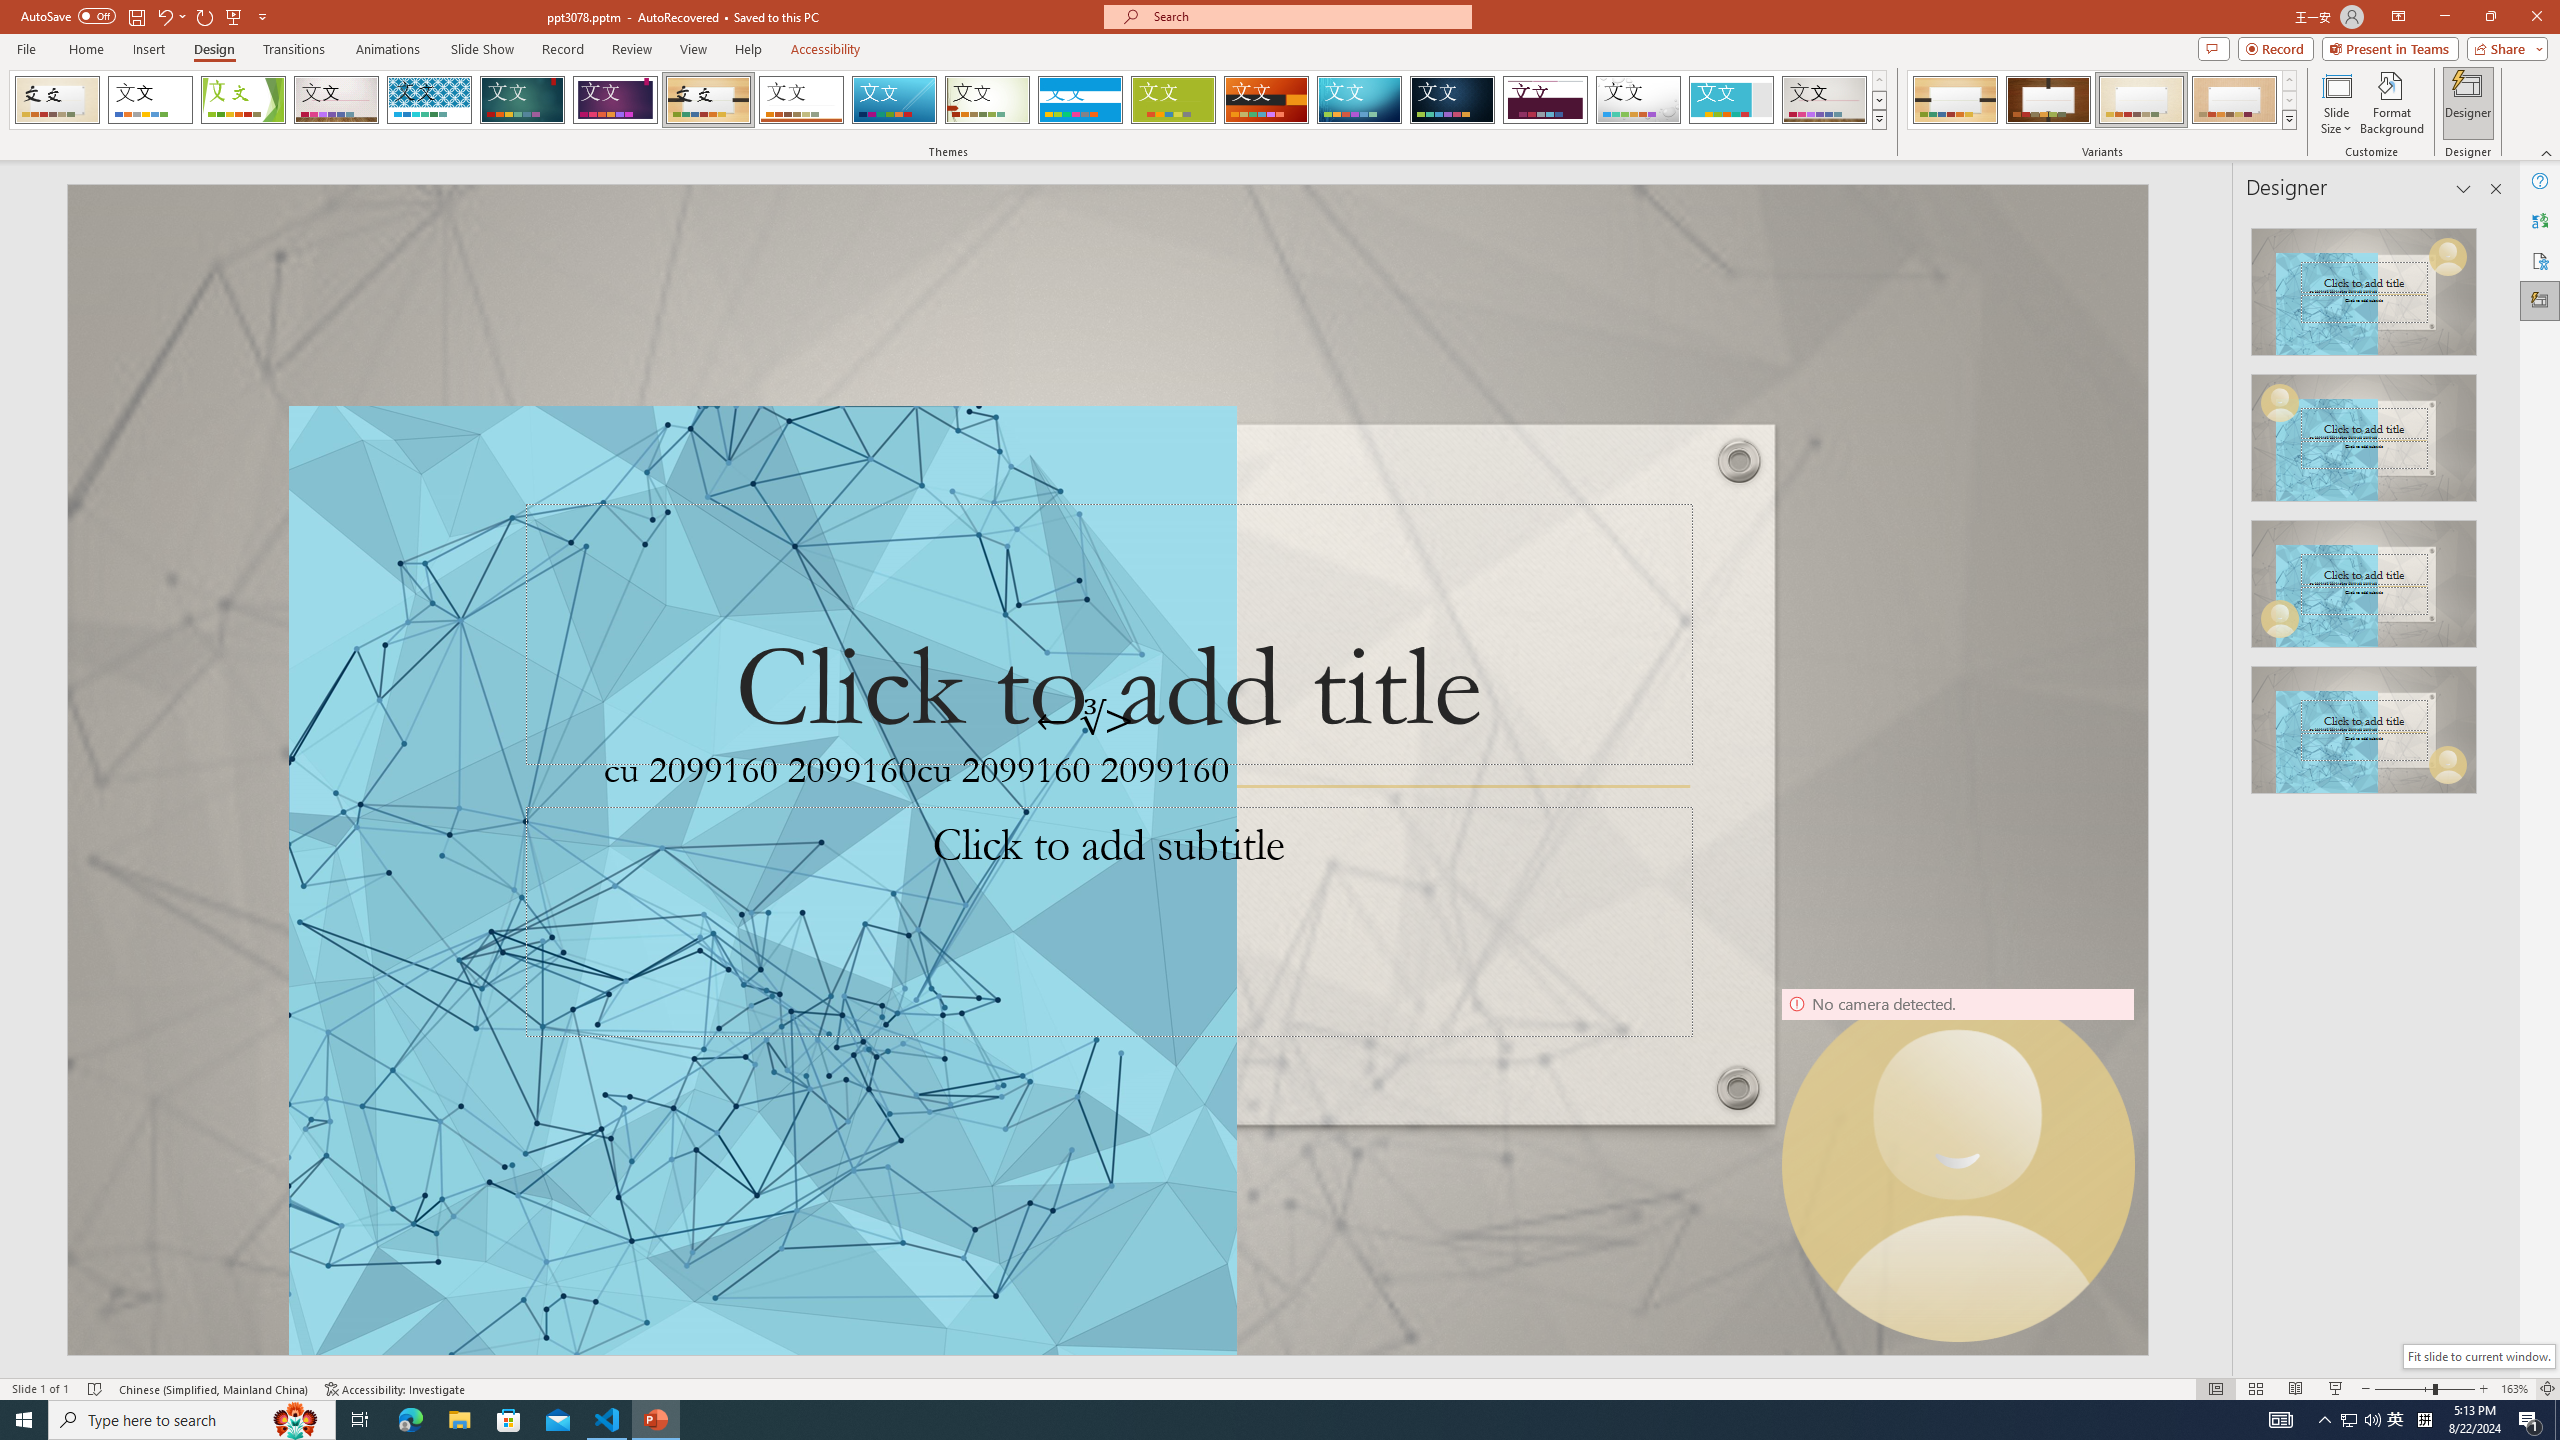 This screenshot has width=2560, height=1440. I want to click on Row up, so click(2288, 80).